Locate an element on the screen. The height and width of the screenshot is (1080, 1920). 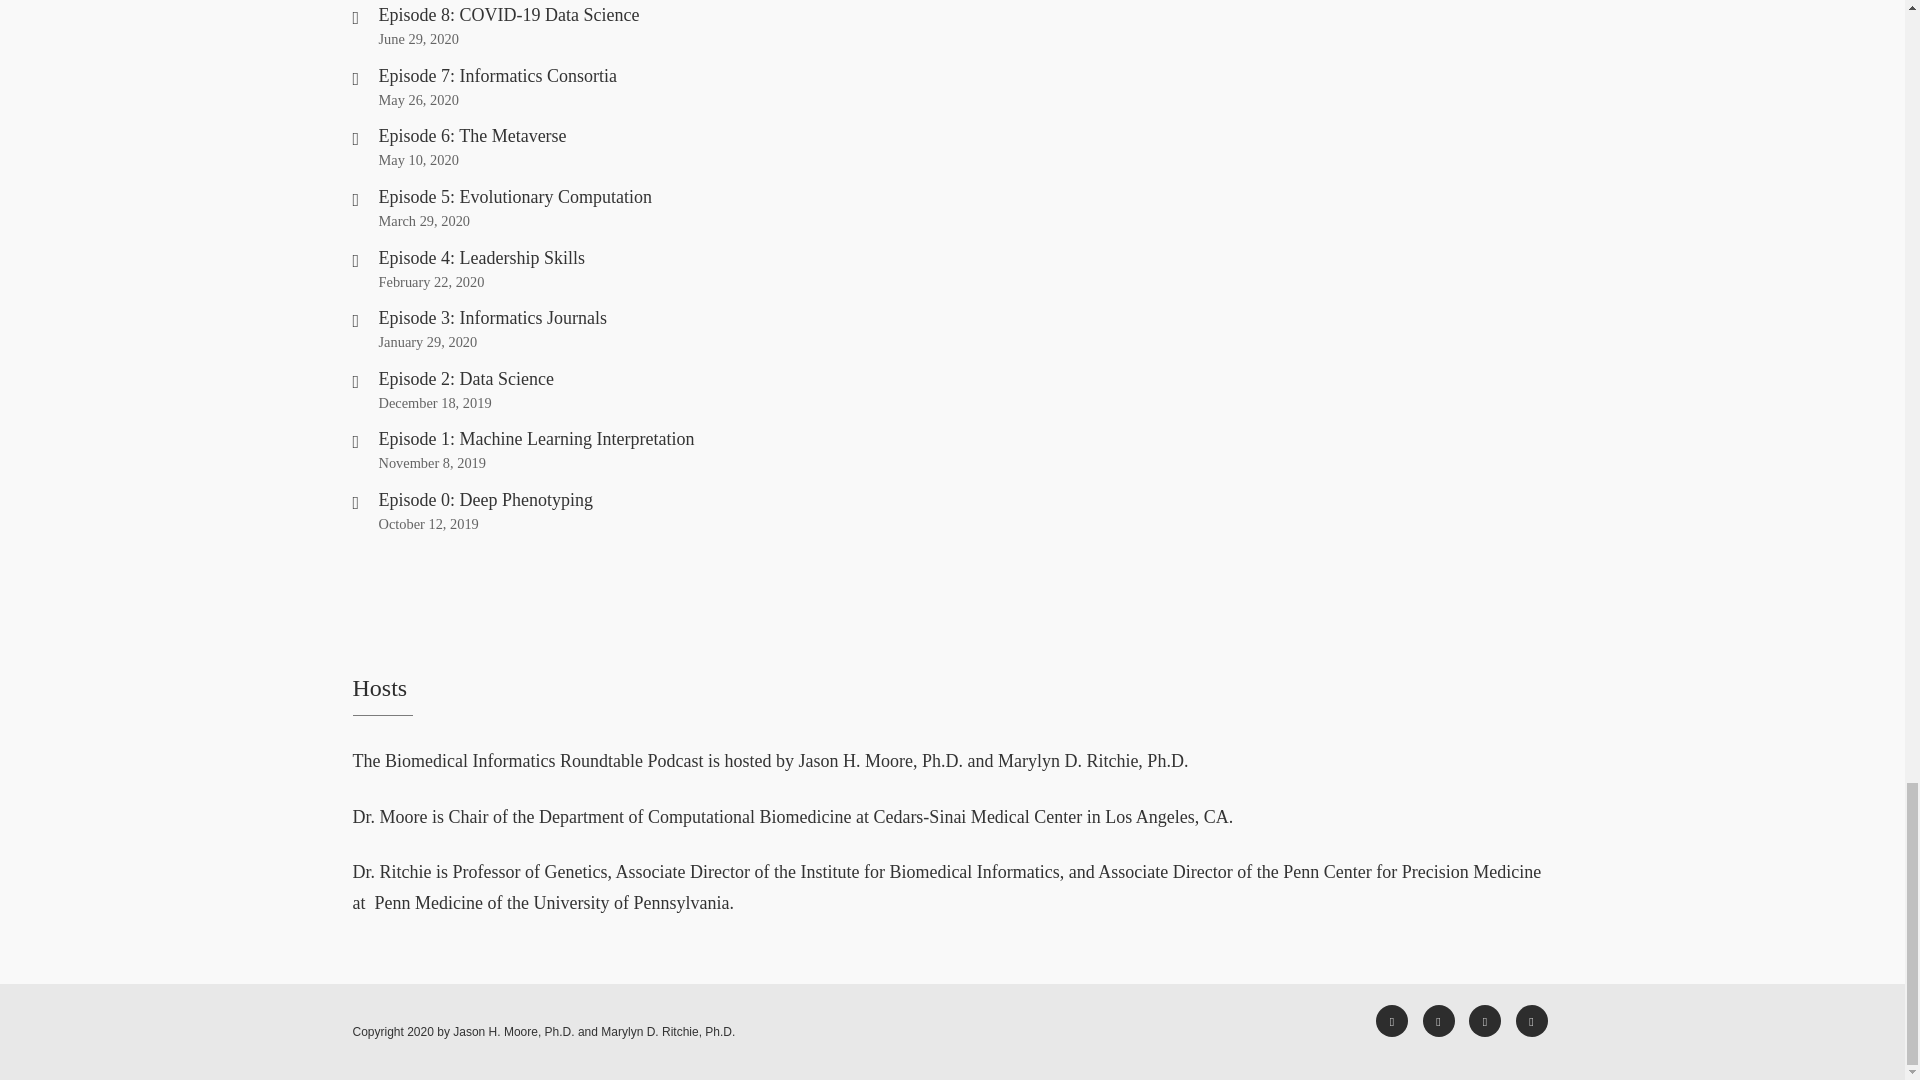
Episode 8: COVID-19 Data Science is located at coordinates (508, 14).